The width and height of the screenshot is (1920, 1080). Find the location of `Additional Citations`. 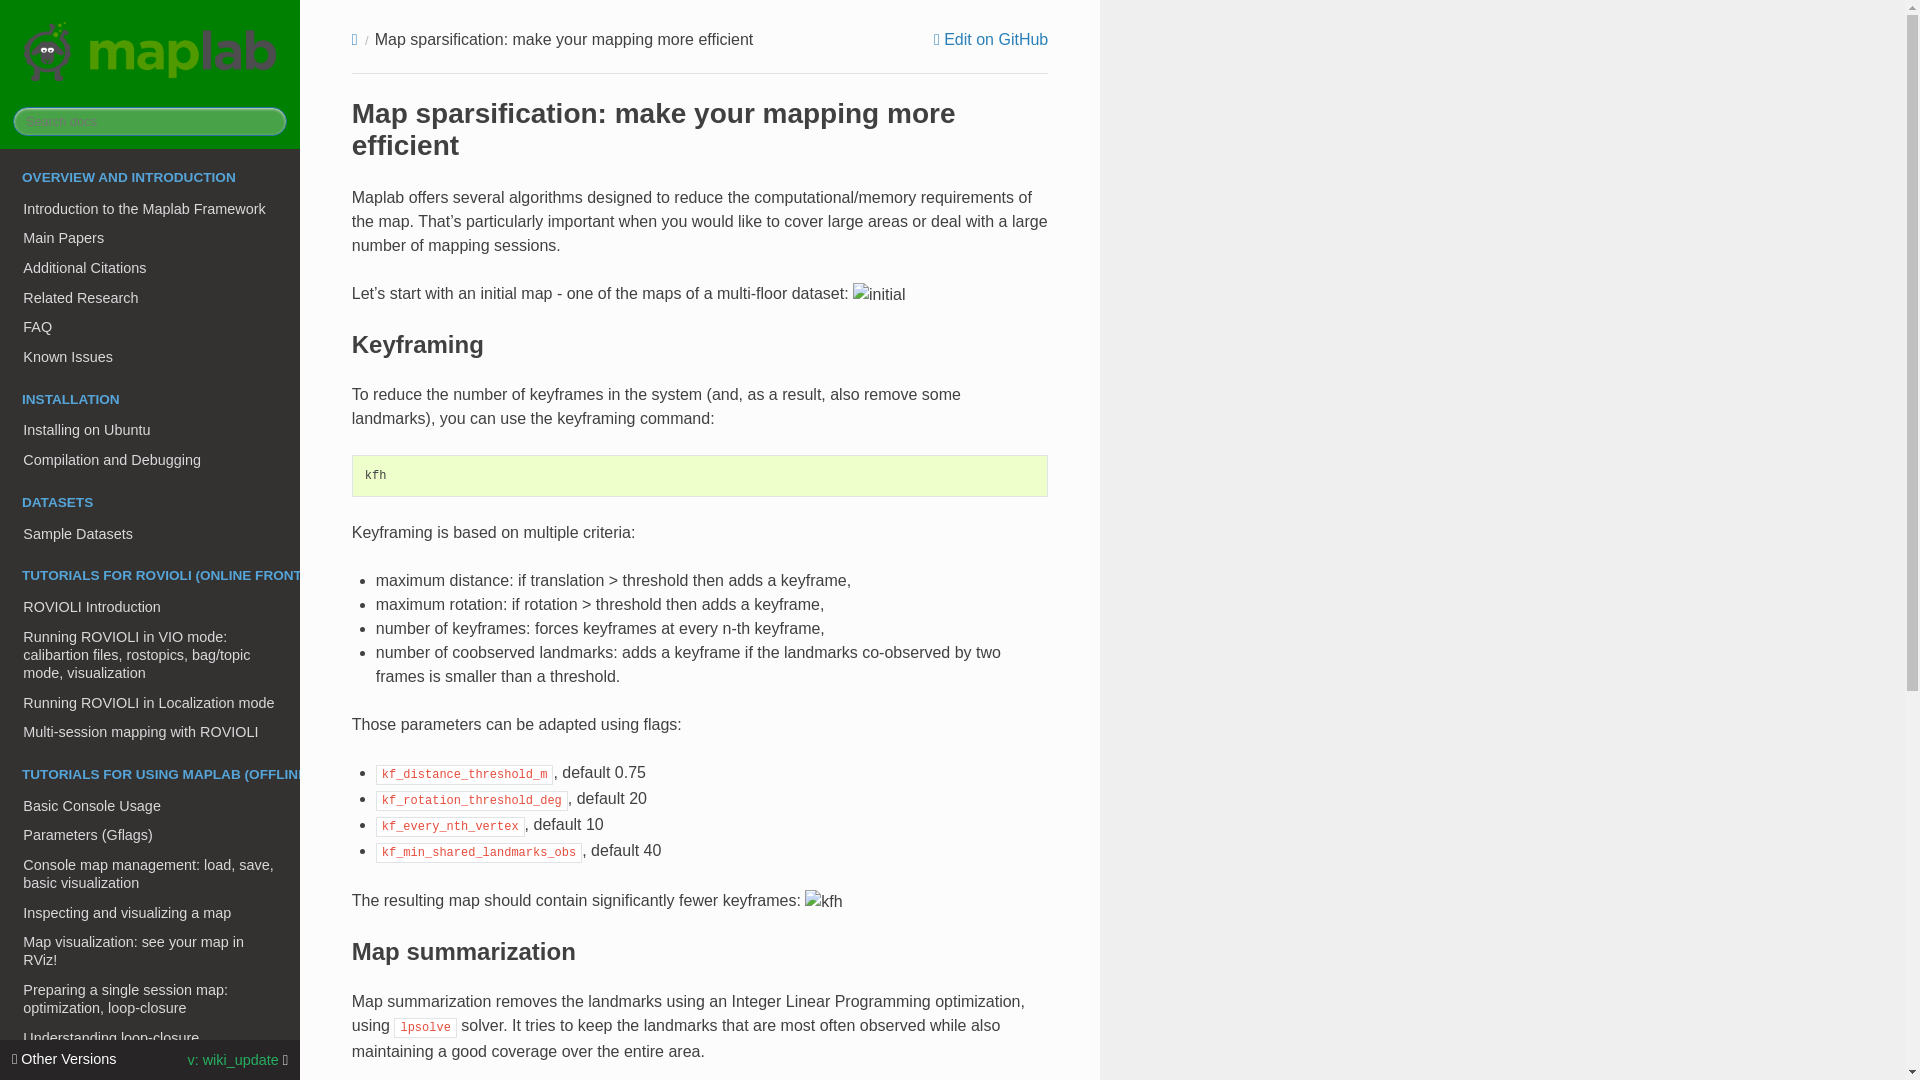

Additional Citations is located at coordinates (150, 267).